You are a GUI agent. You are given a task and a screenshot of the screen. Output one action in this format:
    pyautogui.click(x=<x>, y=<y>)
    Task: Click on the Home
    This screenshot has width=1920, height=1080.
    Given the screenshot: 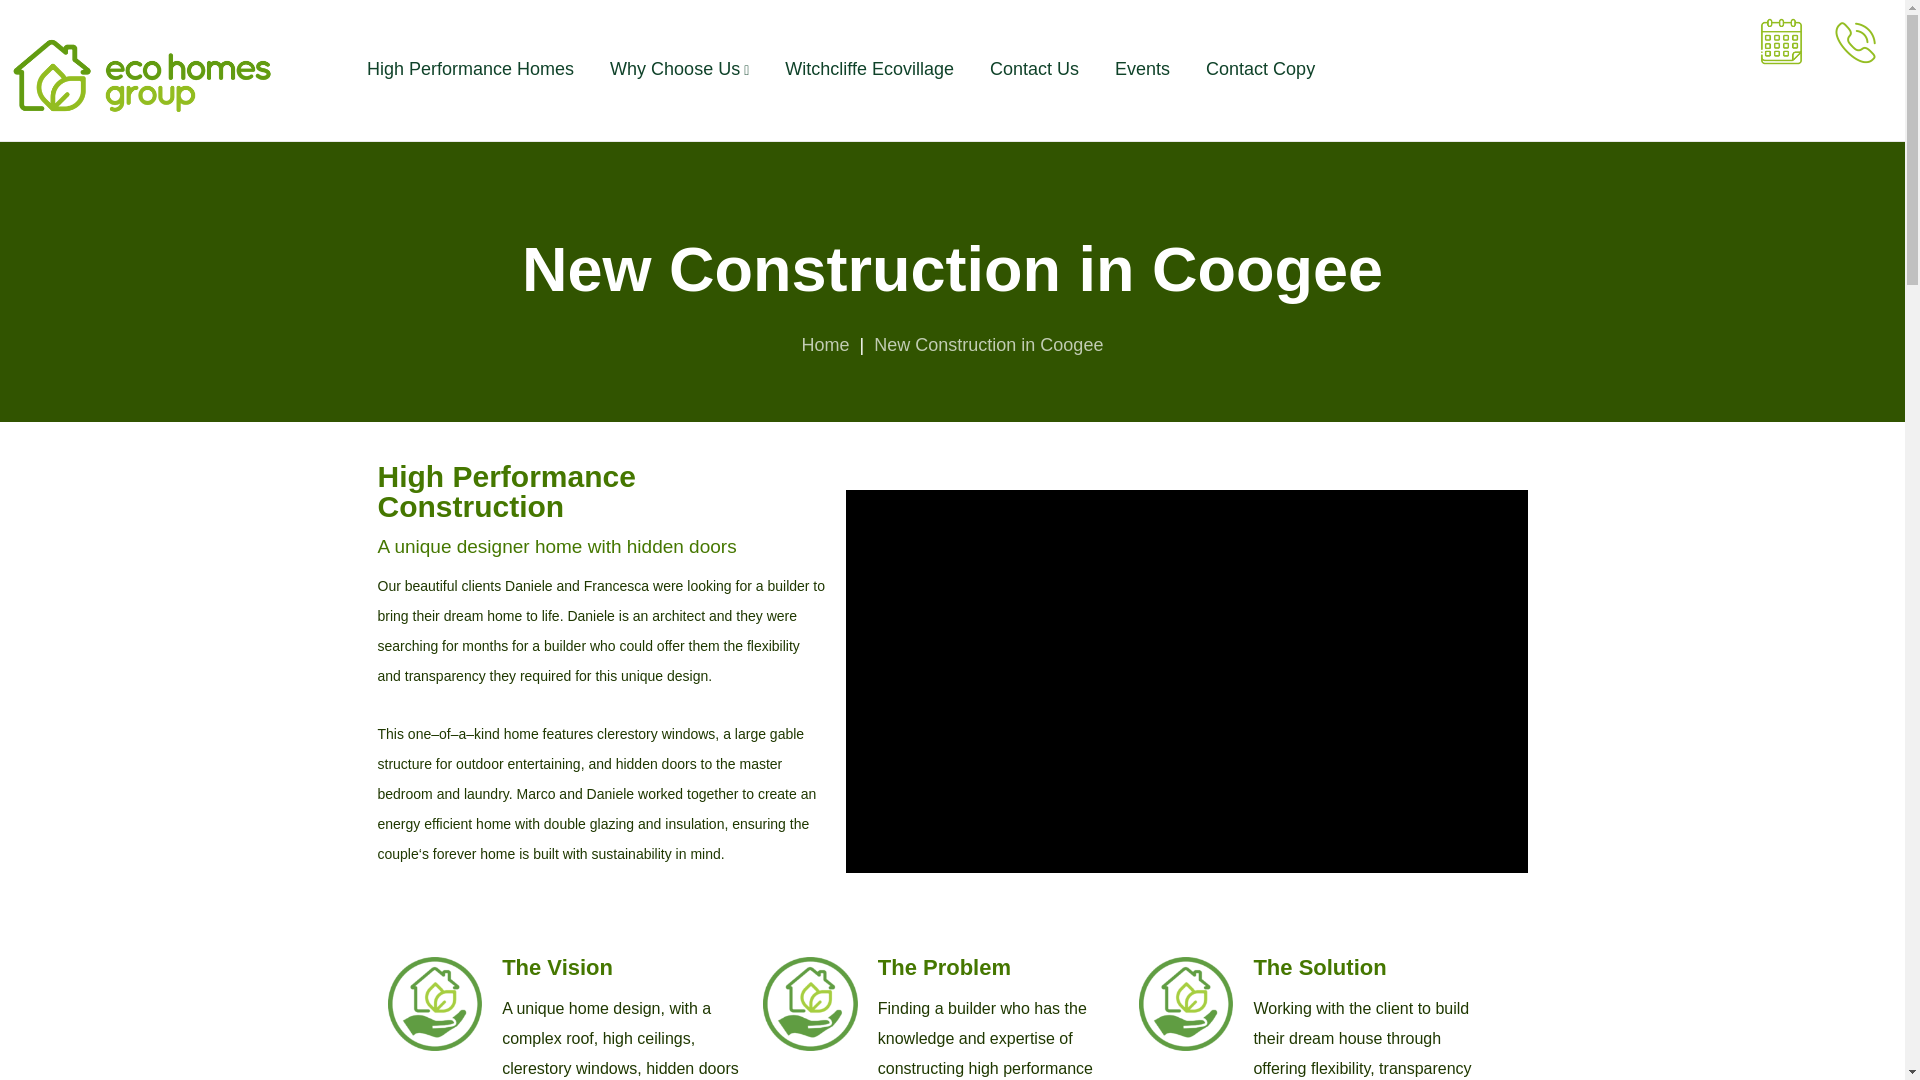 What is the action you would take?
    pyautogui.click(x=826, y=344)
    